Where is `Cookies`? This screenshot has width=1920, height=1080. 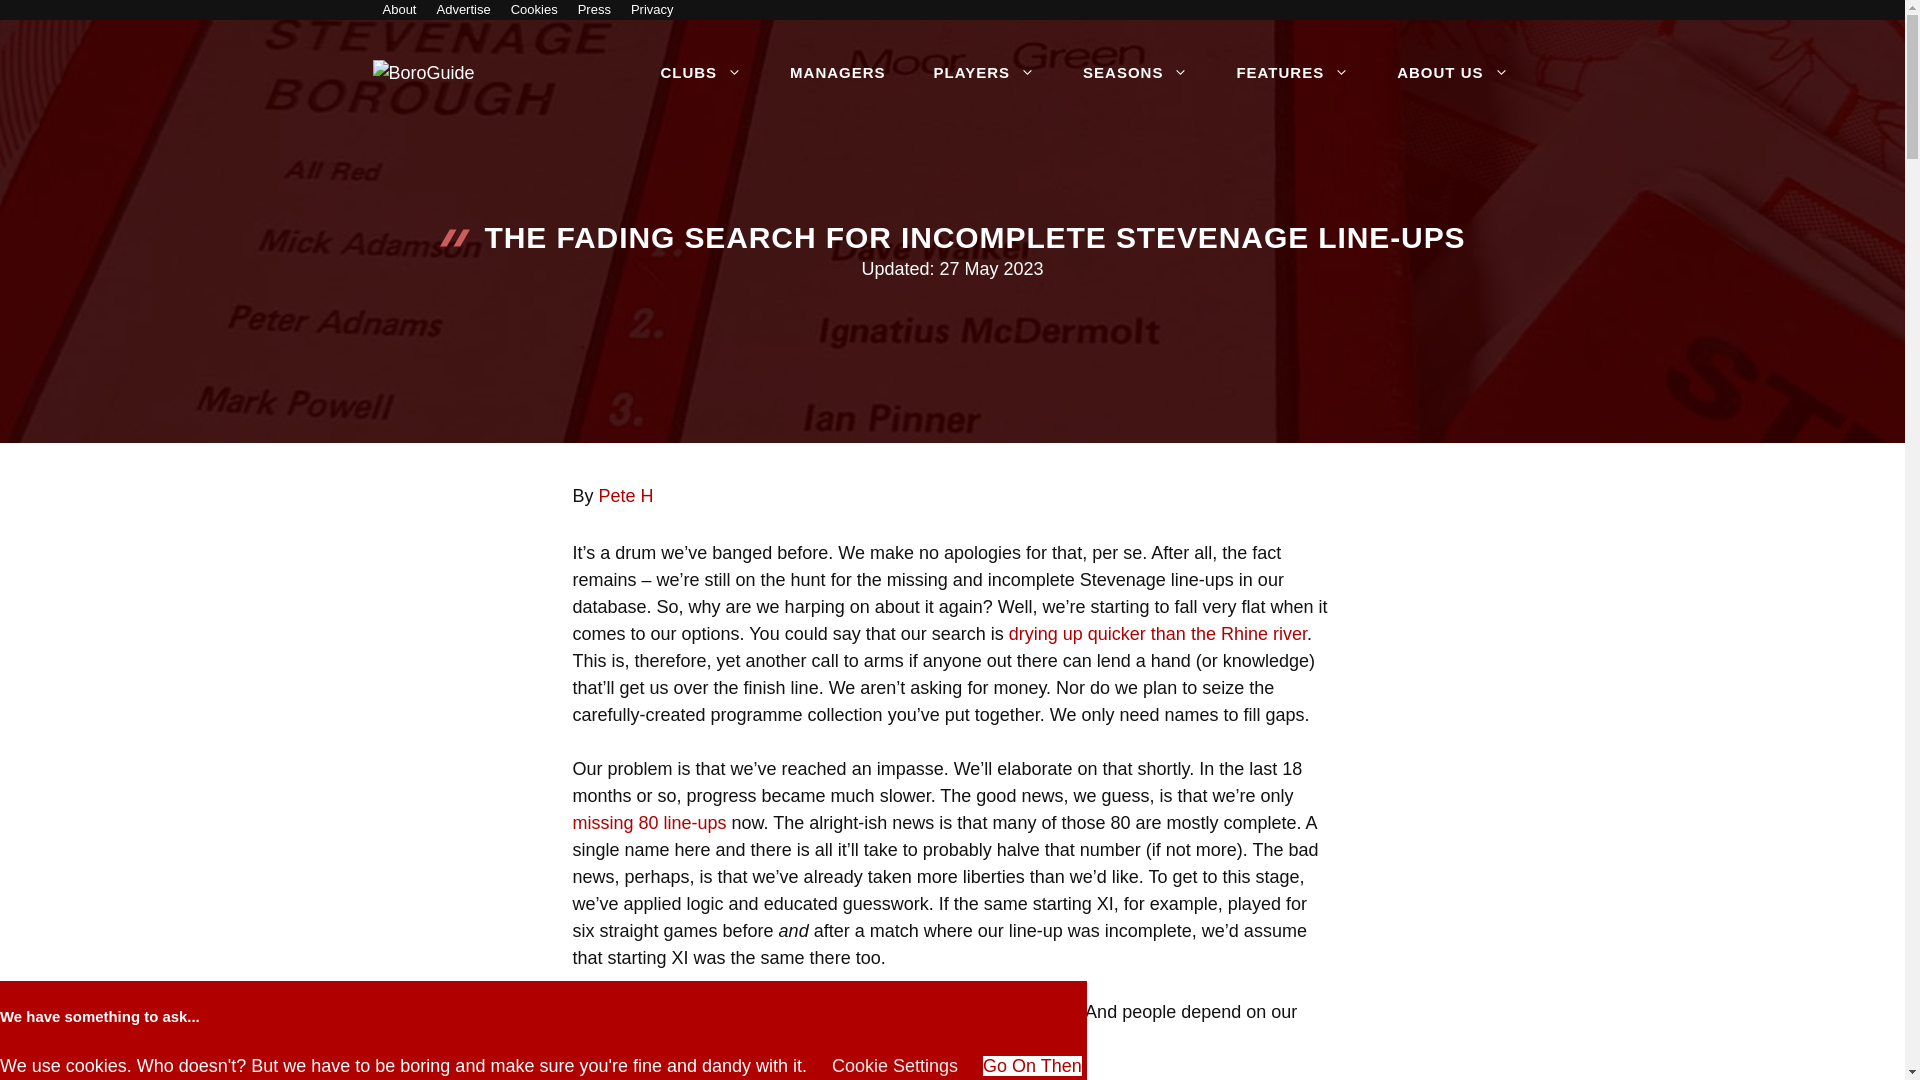 Cookies is located at coordinates (534, 10).